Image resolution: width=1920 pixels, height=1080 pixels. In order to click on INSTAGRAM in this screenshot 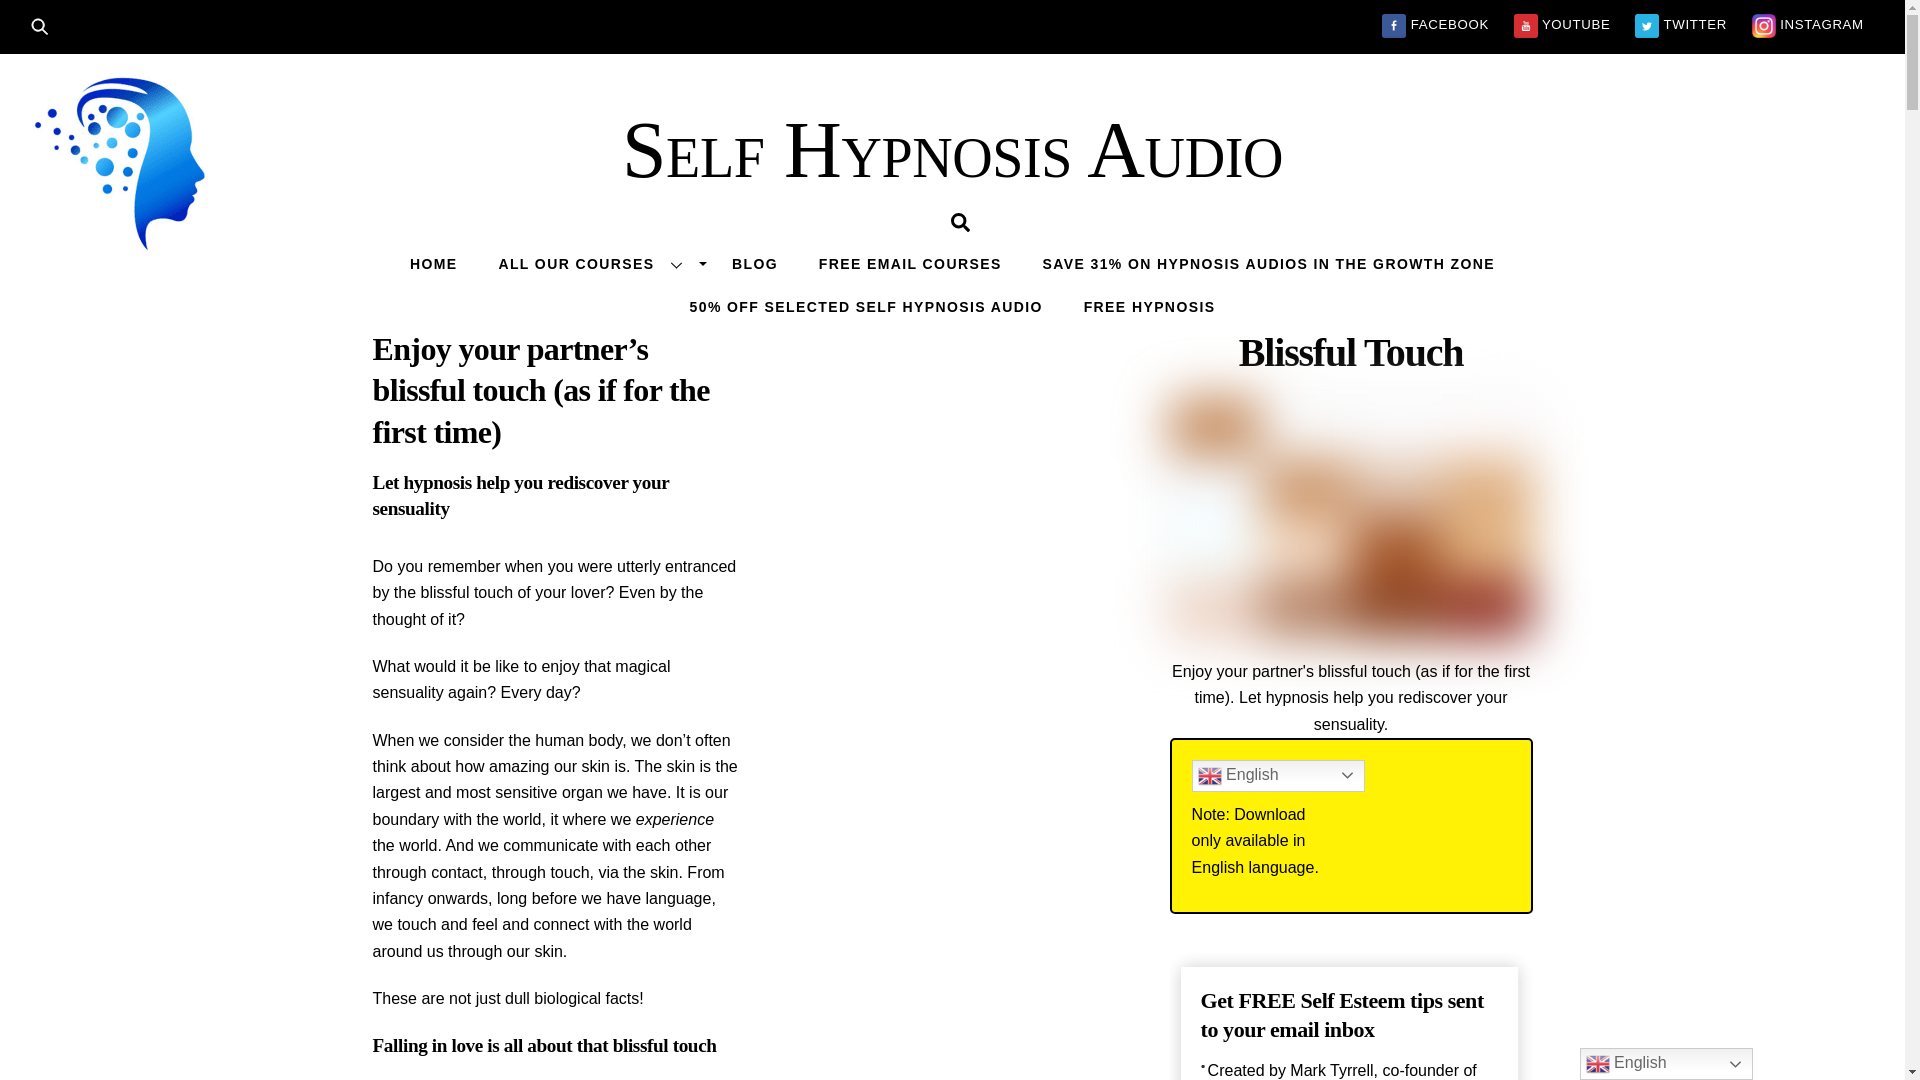, I will do `click(1808, 24)`.